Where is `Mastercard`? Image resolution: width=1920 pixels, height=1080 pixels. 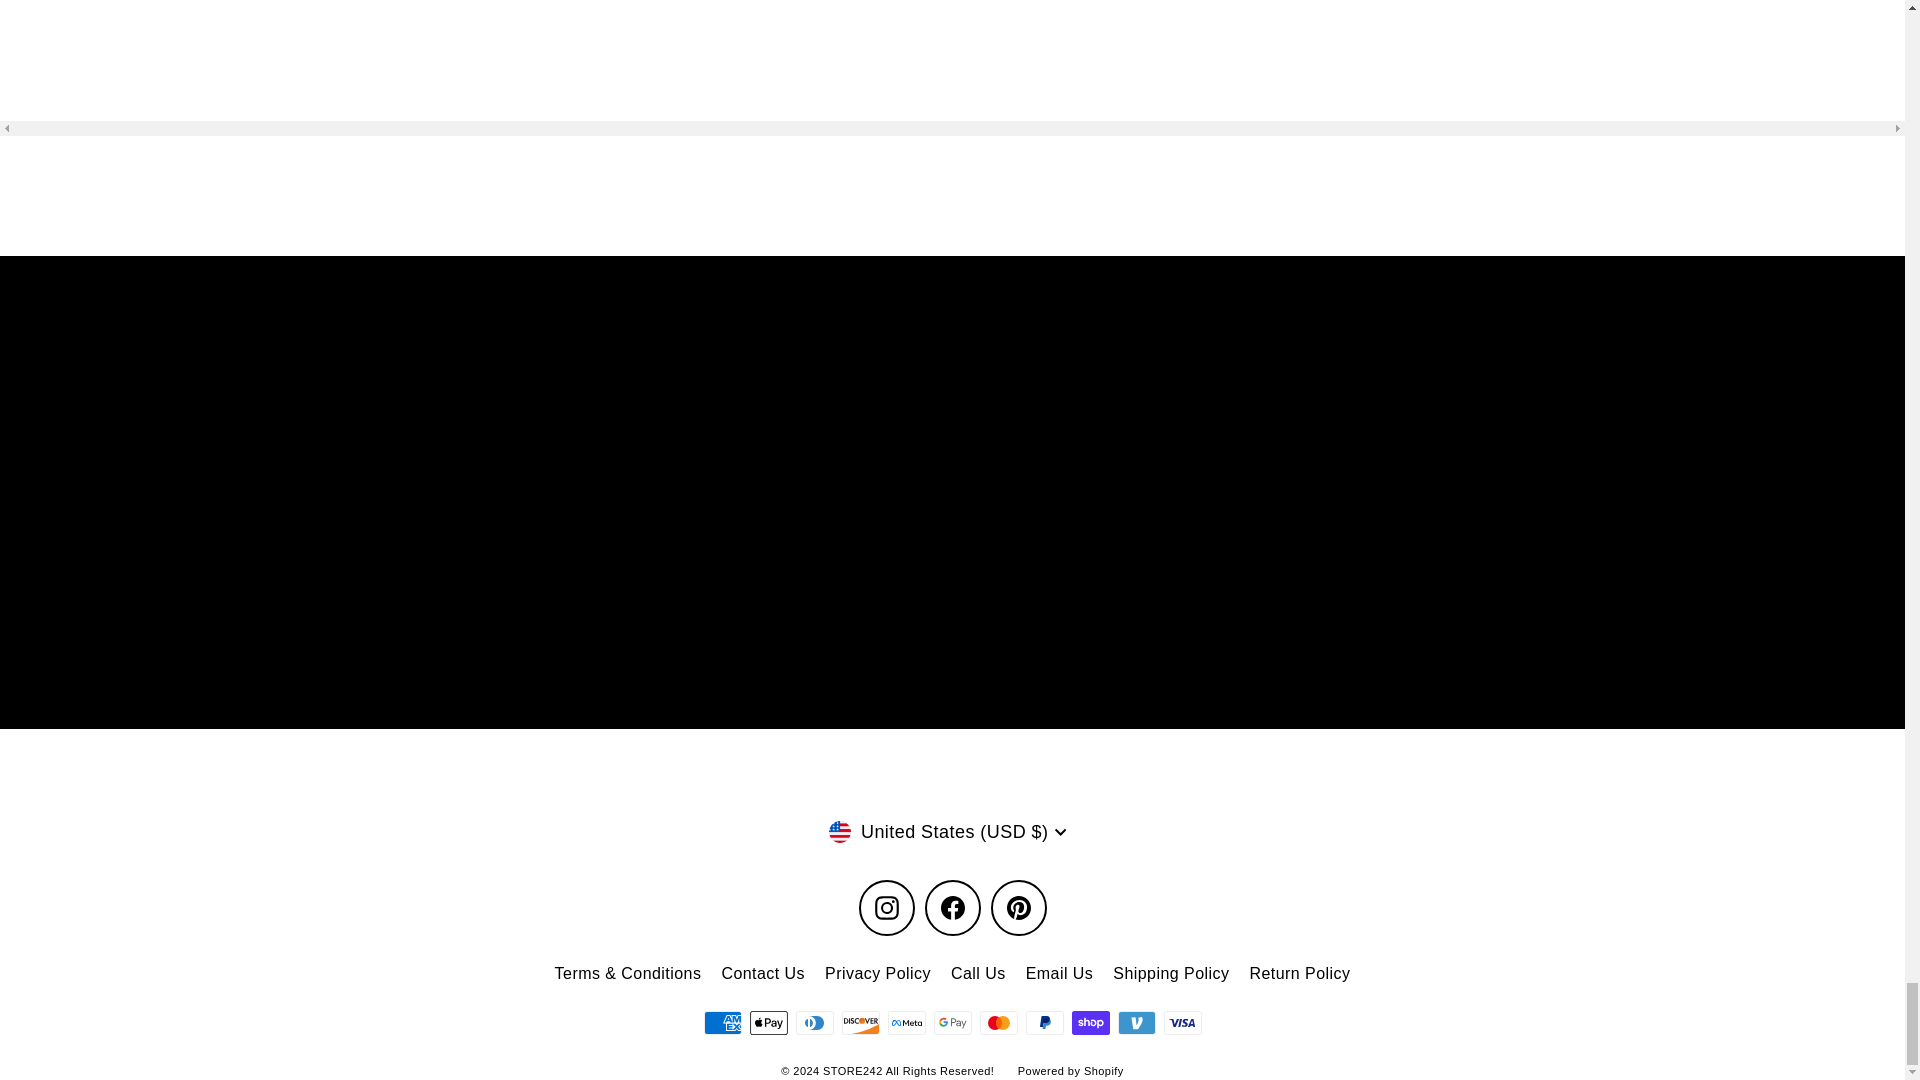
Mastercard is located at coordinates (998, 1022).